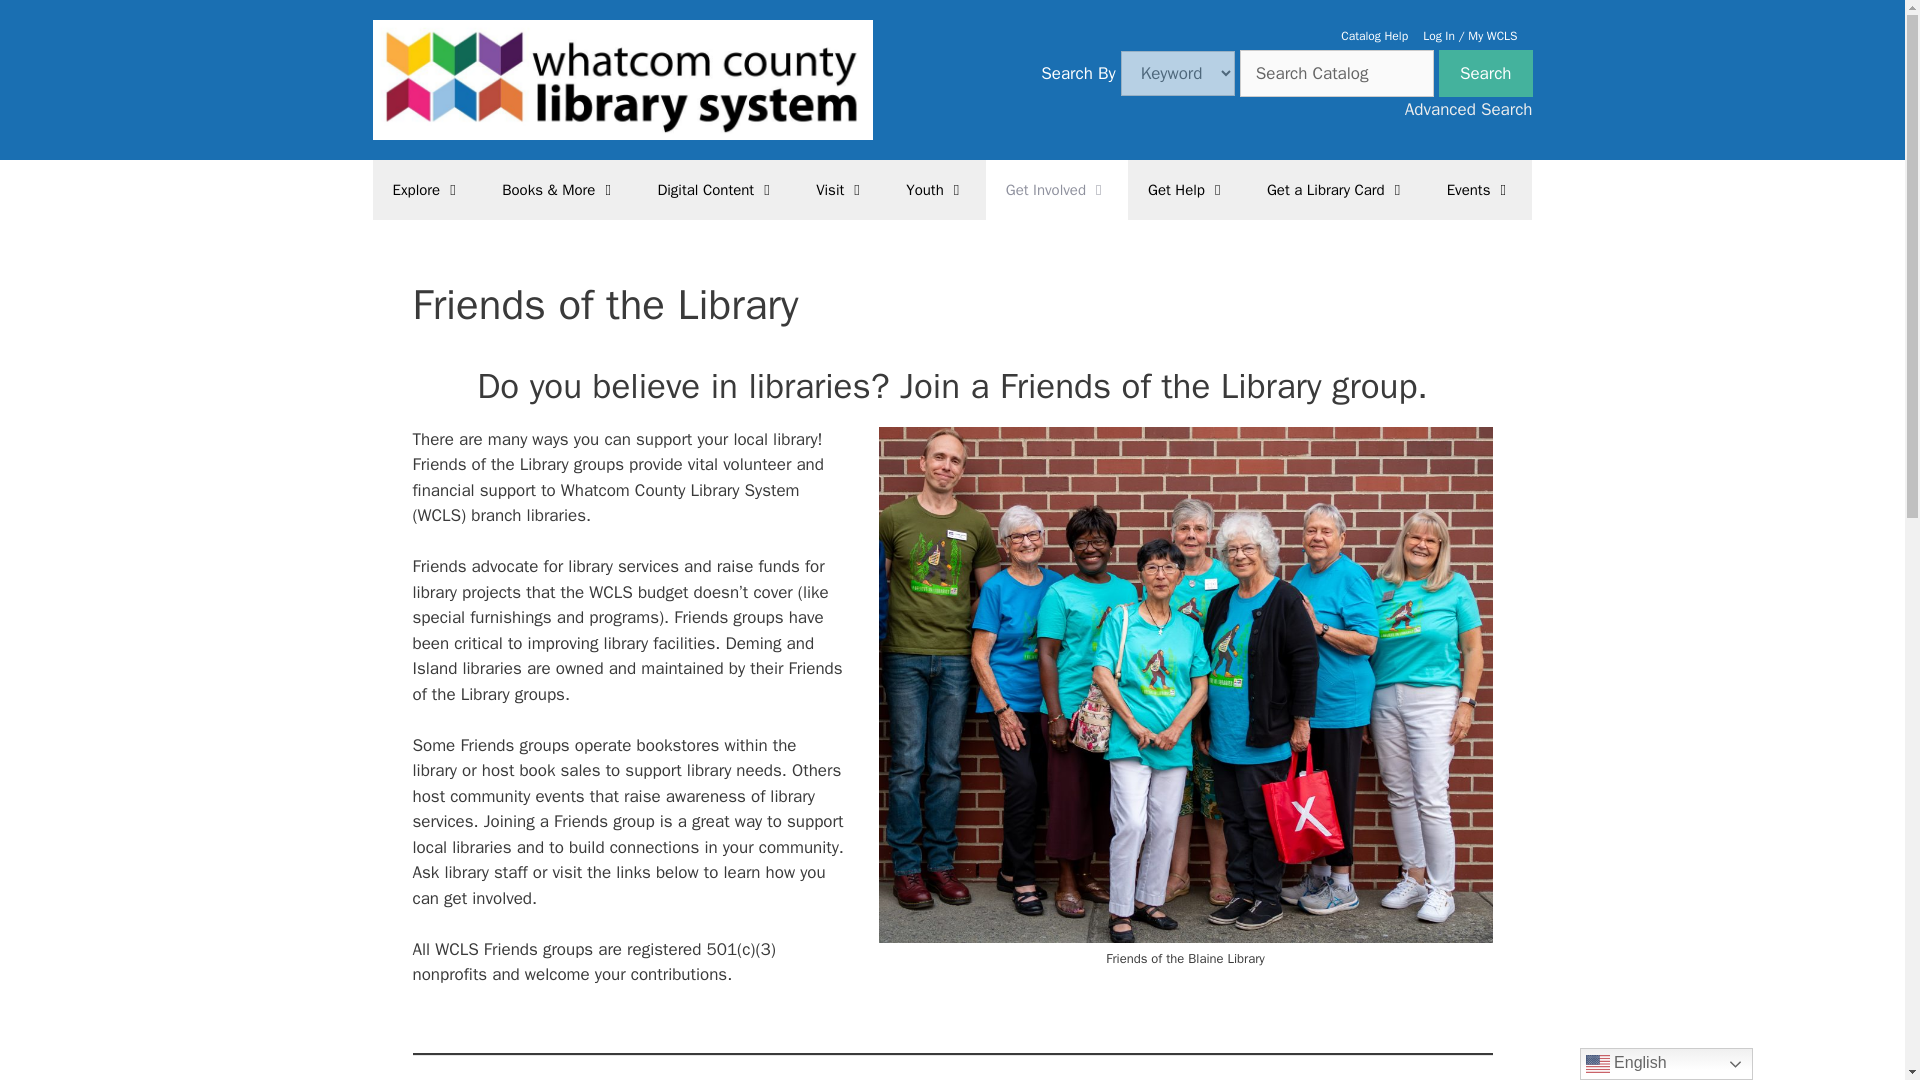 This screenshot has height=1080, width=1920. I want to click on Digital Content, so click(716, 190).